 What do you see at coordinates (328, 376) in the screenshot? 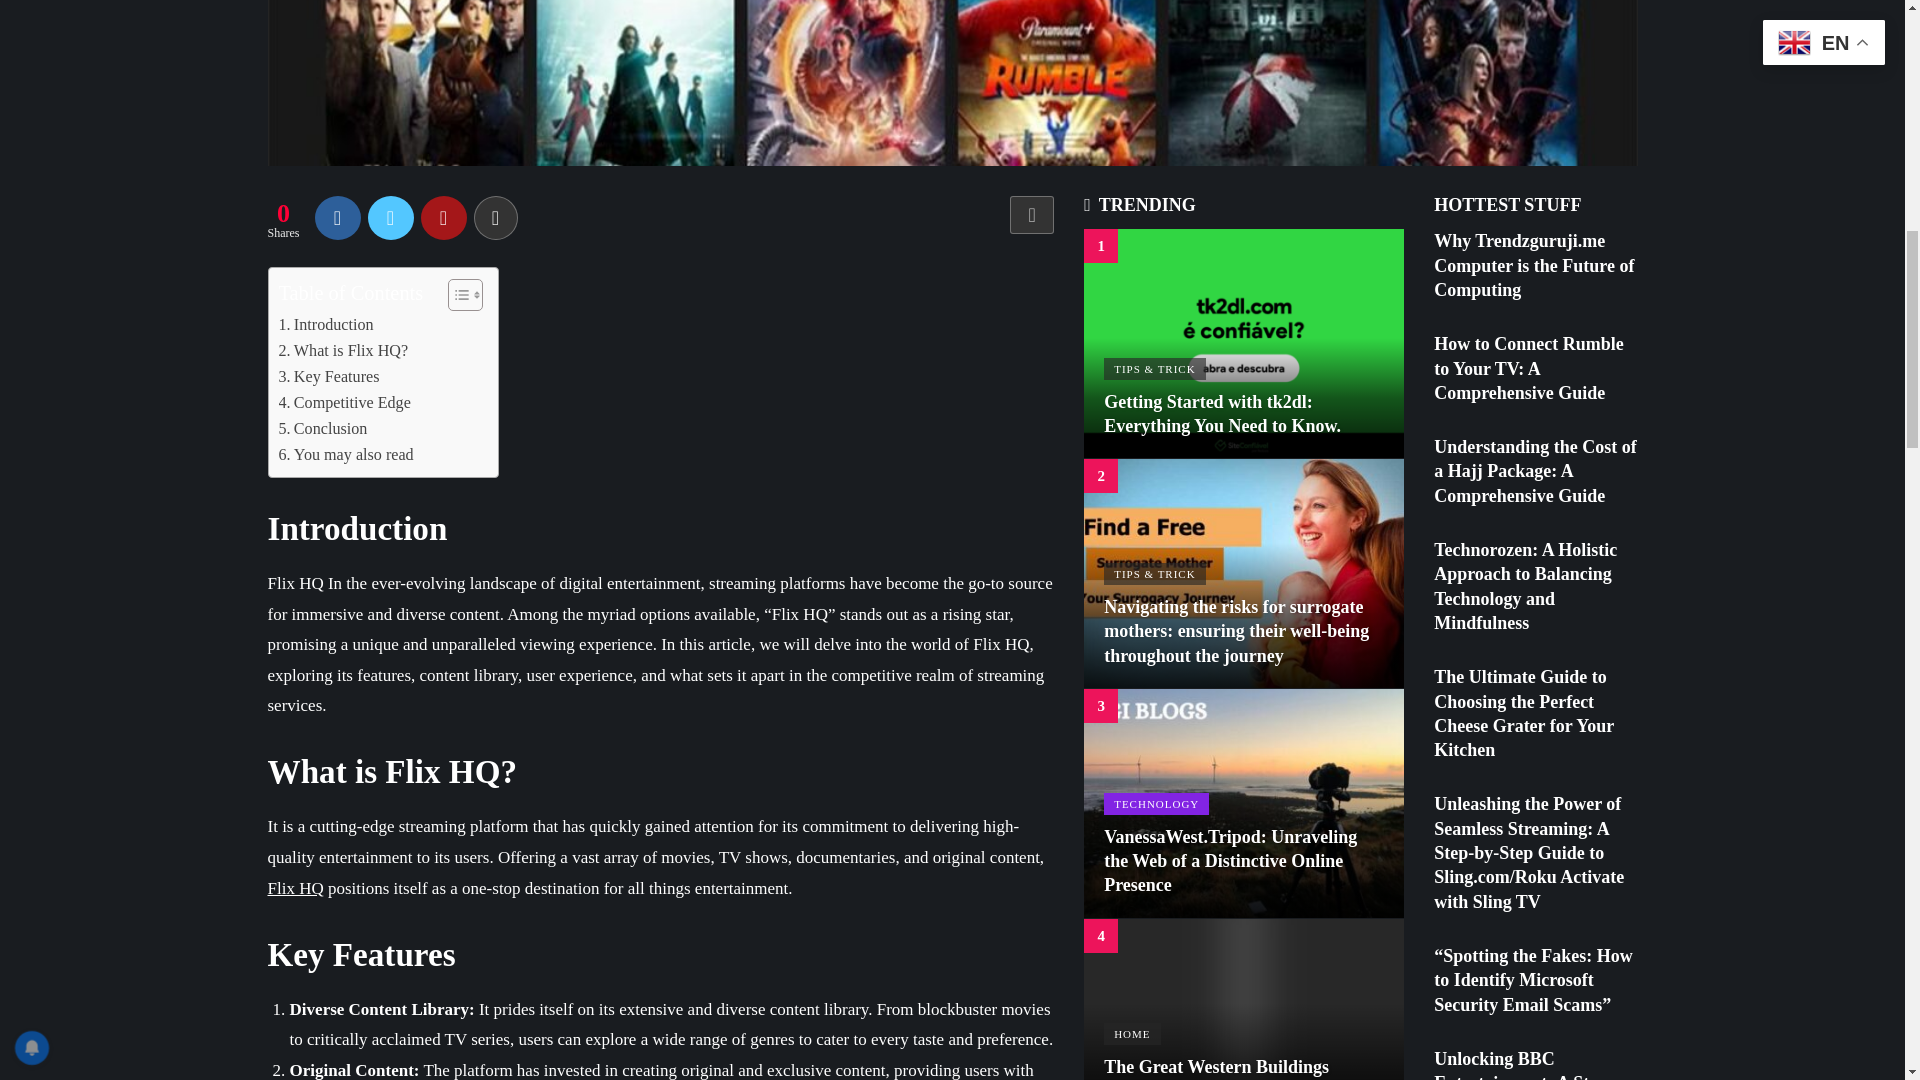
I see `Key Features` at bounding box center [328, 376].